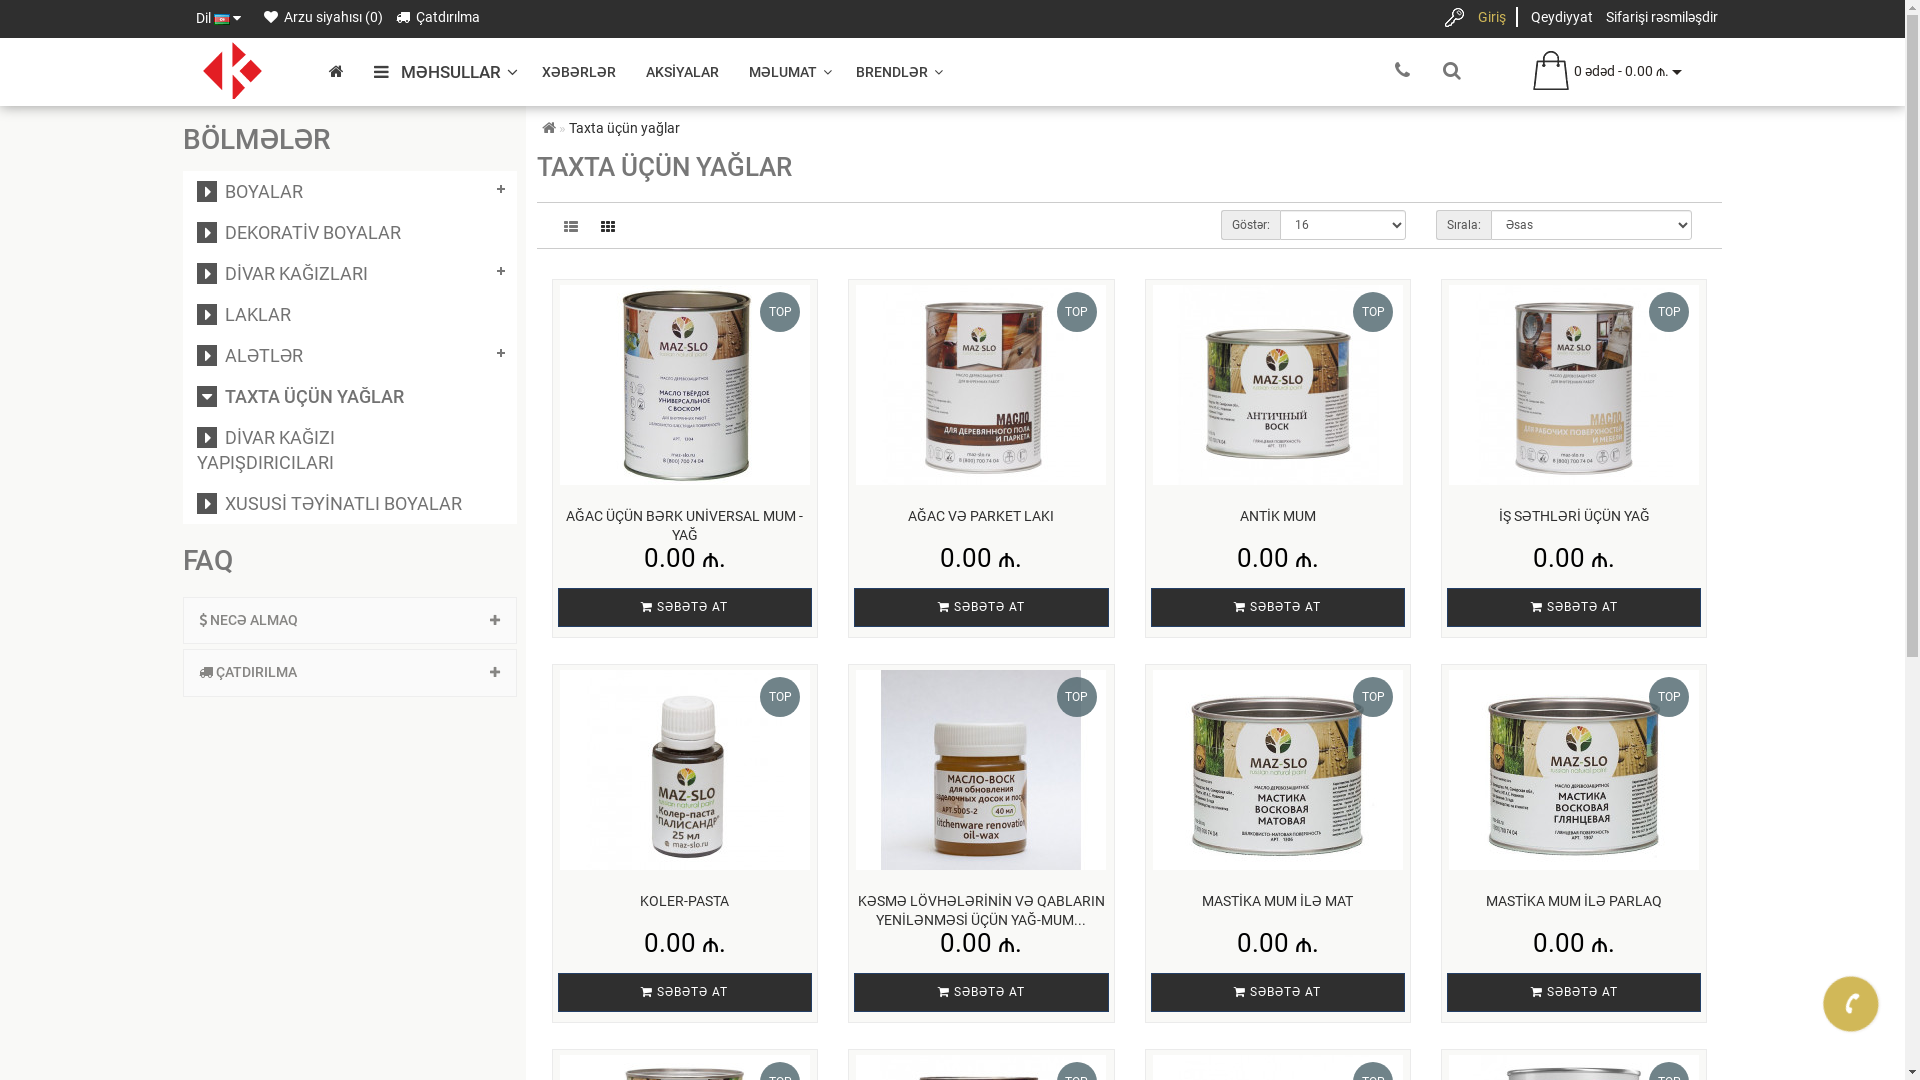 Image resolution: width=1920 pixels, height=1080 pixels. Describe the element at coordinates (243, 314) in the screenshot. I see `  LAKLAR` at that location.